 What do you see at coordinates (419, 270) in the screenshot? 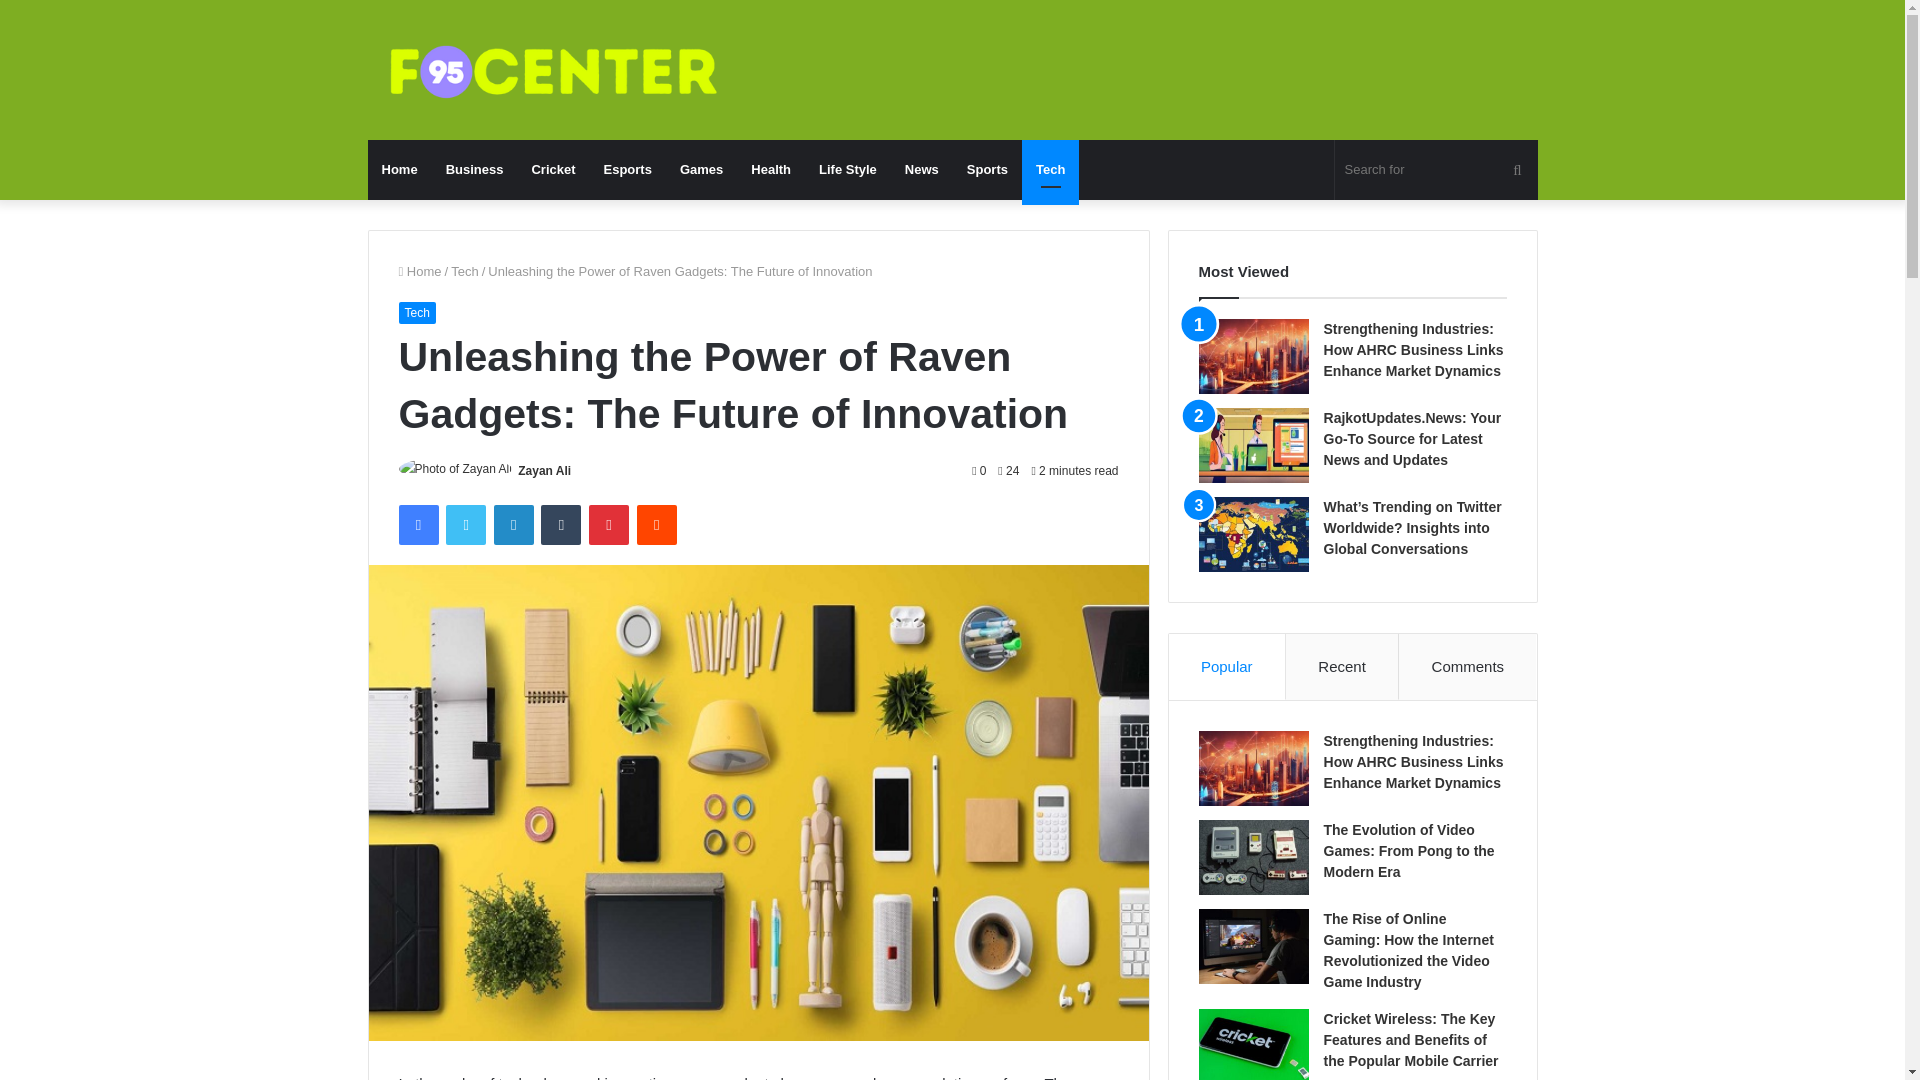
I see `Home` at bounding box center [419, 270].